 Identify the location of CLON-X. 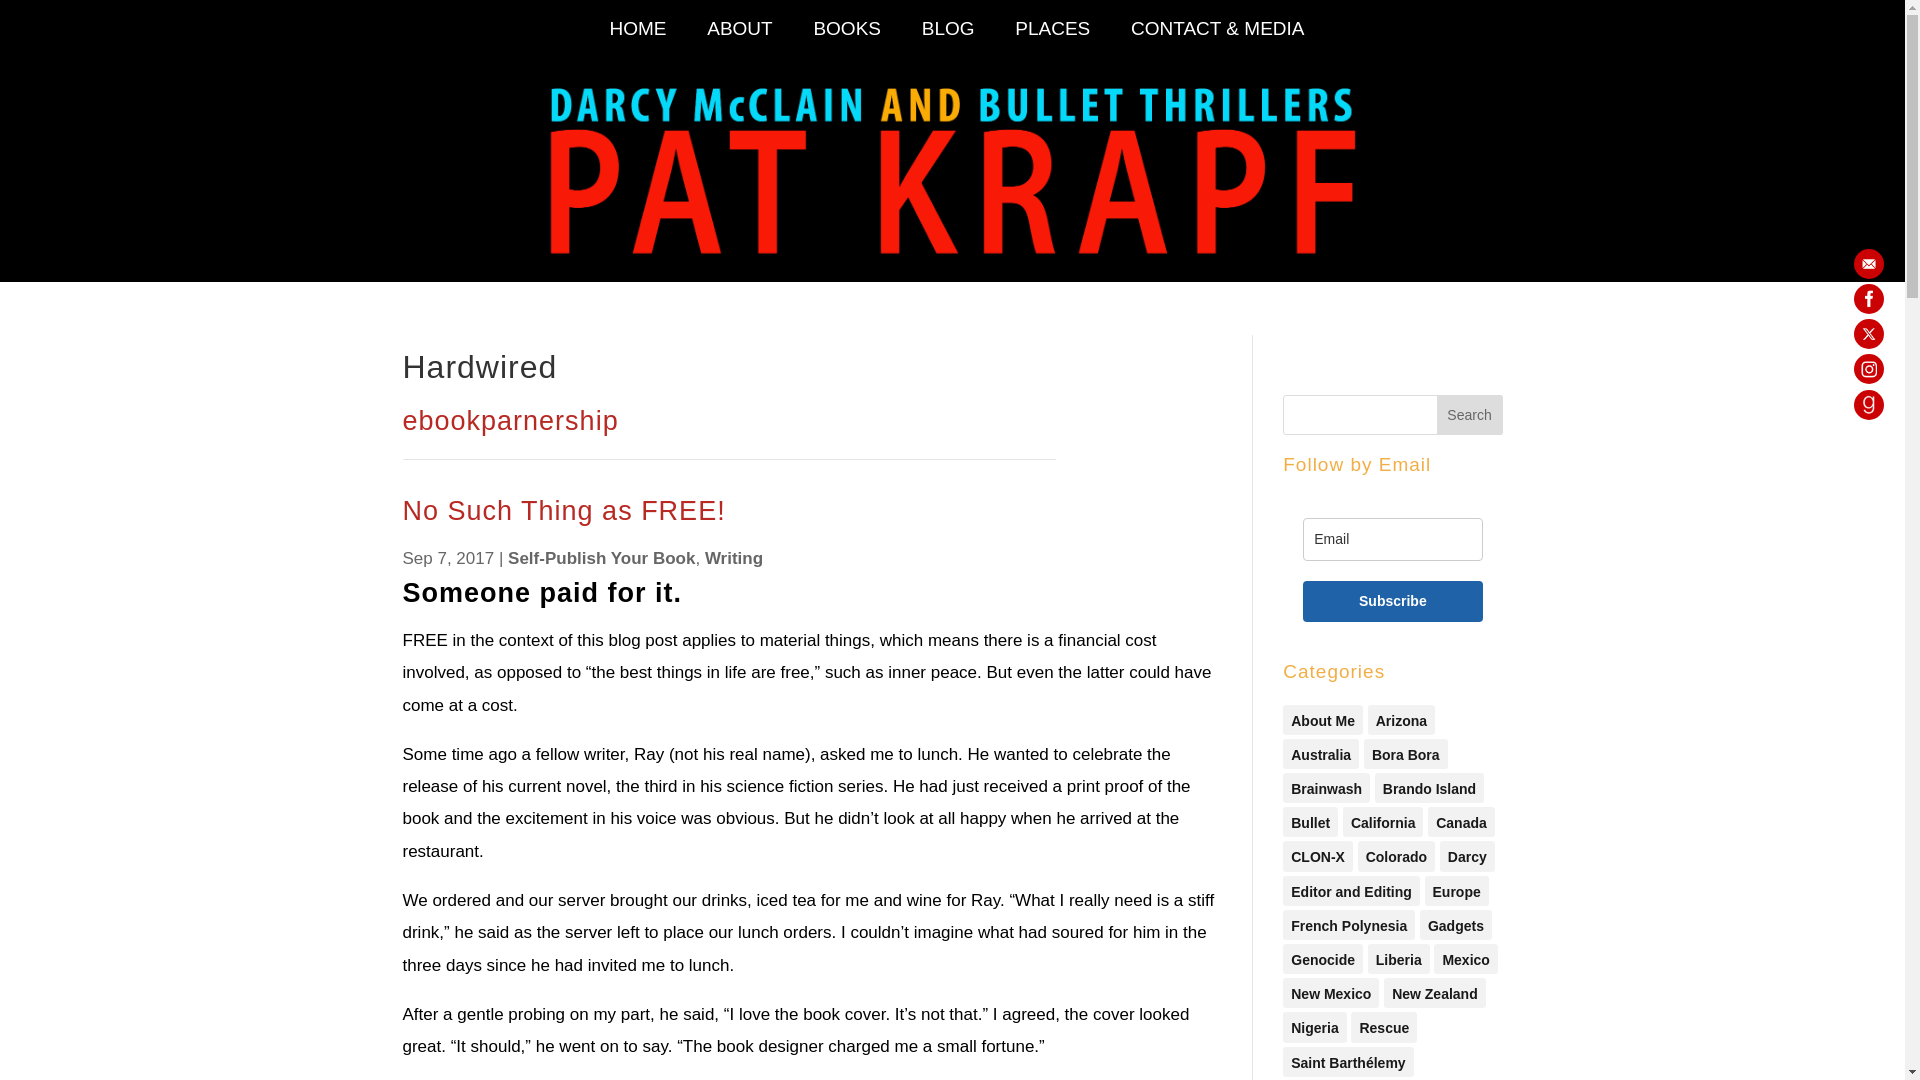
(1318, 856).